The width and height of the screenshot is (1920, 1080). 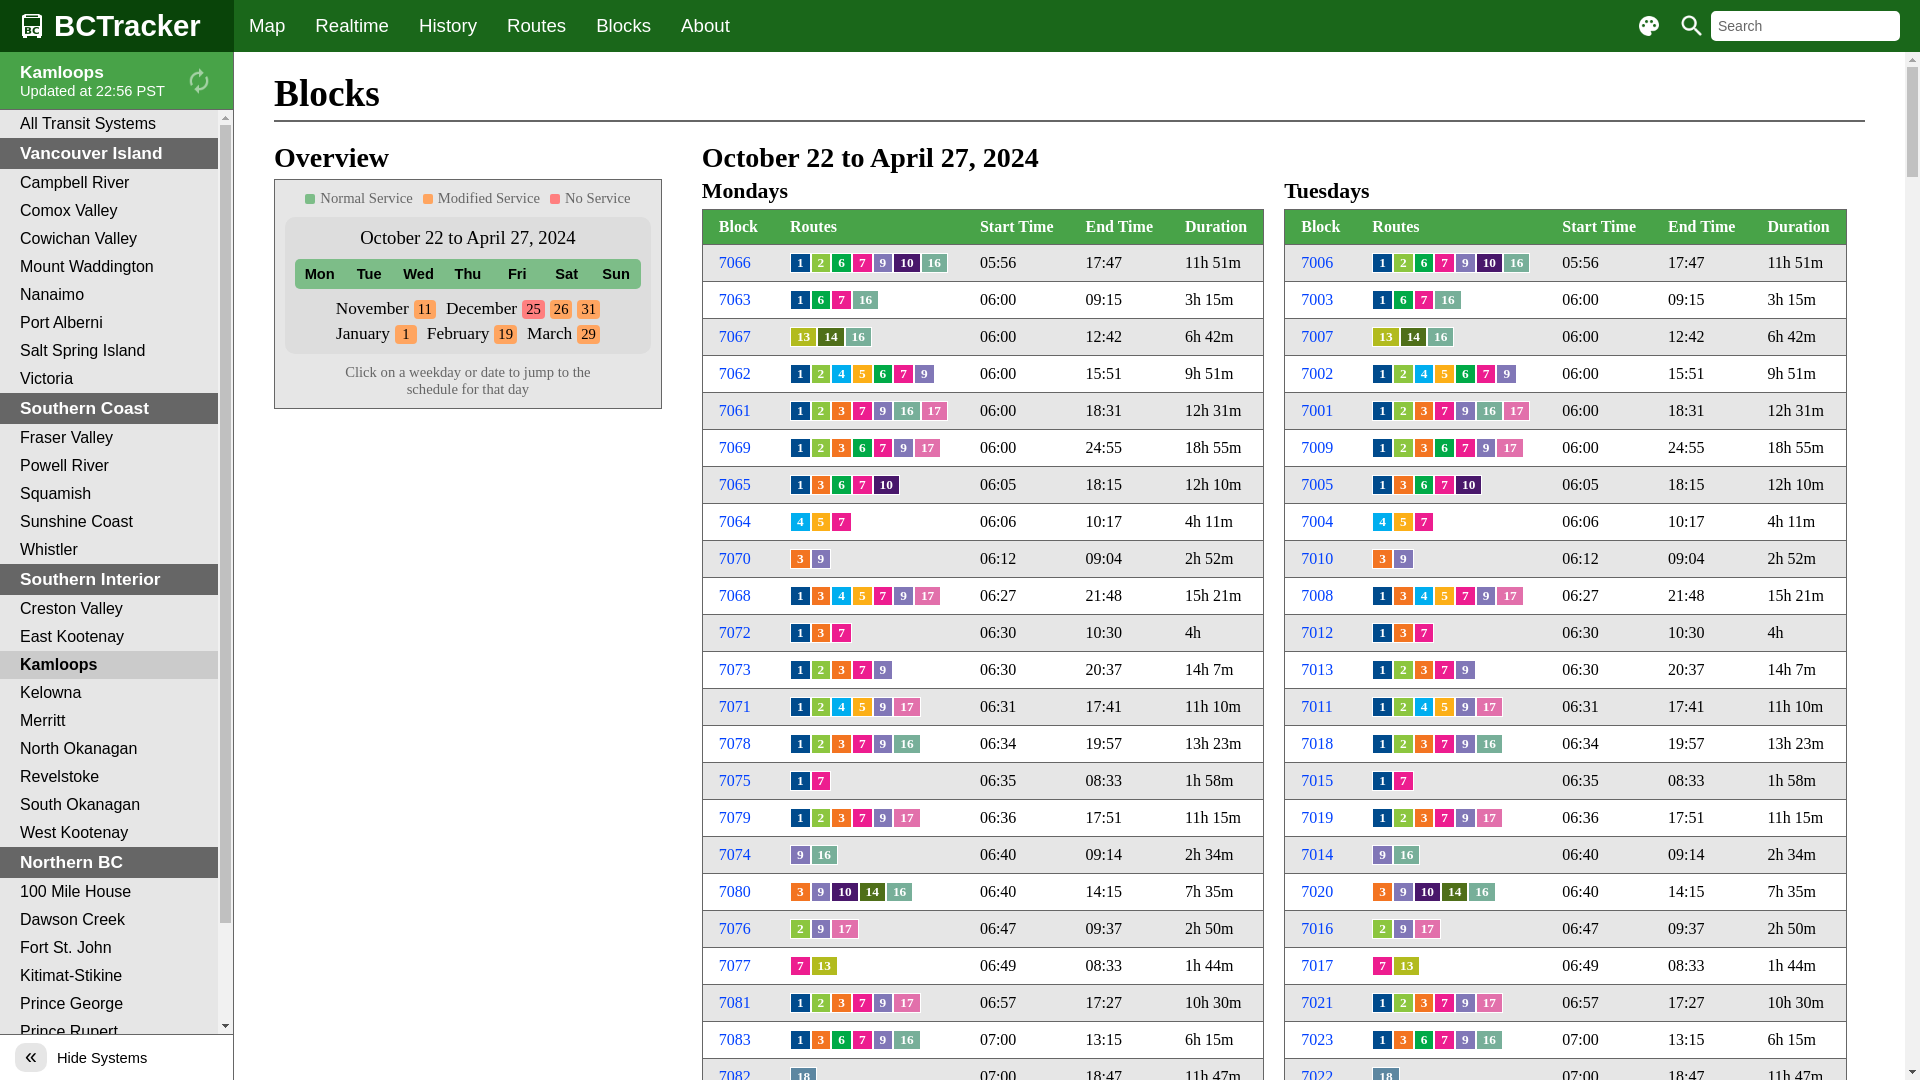 I want to click on 1, so click(x=800, y=670).